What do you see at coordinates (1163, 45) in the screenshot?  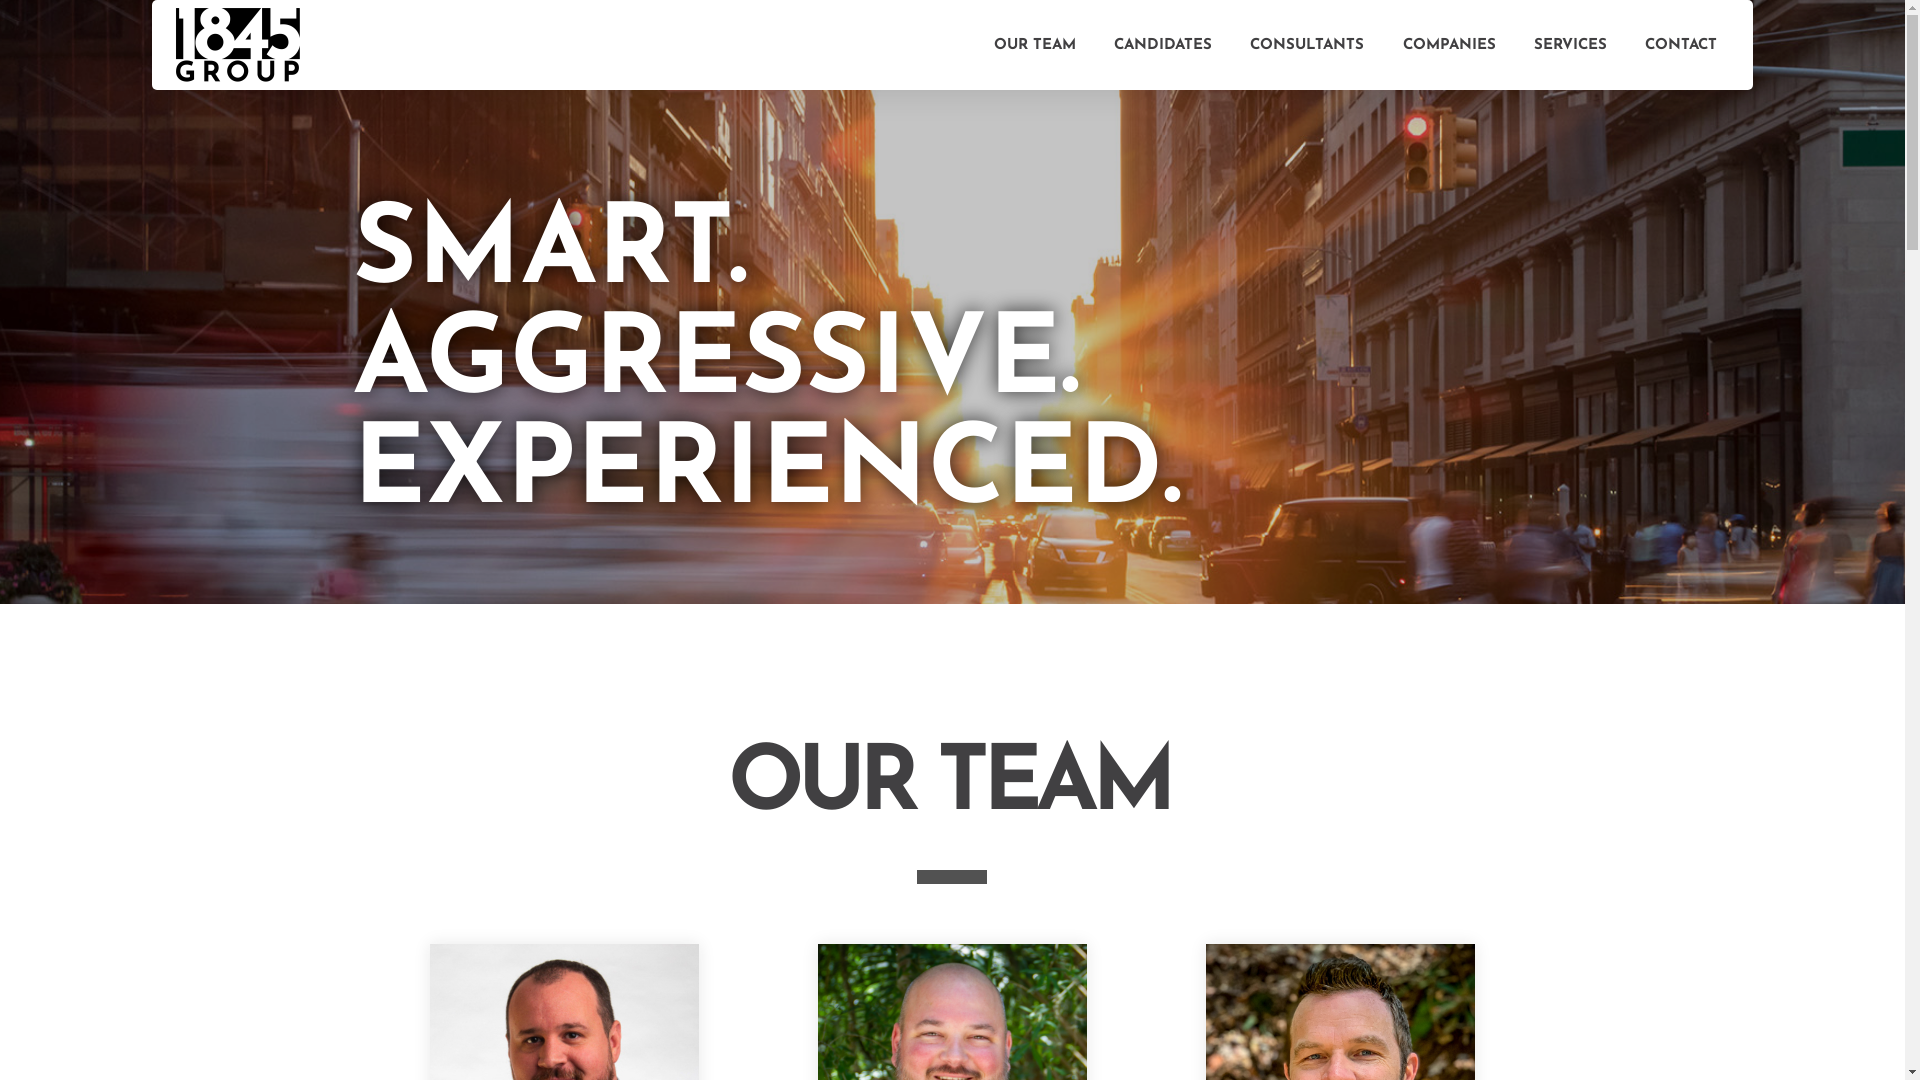 I see `CANDIDATES` at bounding box center [1163, 45].